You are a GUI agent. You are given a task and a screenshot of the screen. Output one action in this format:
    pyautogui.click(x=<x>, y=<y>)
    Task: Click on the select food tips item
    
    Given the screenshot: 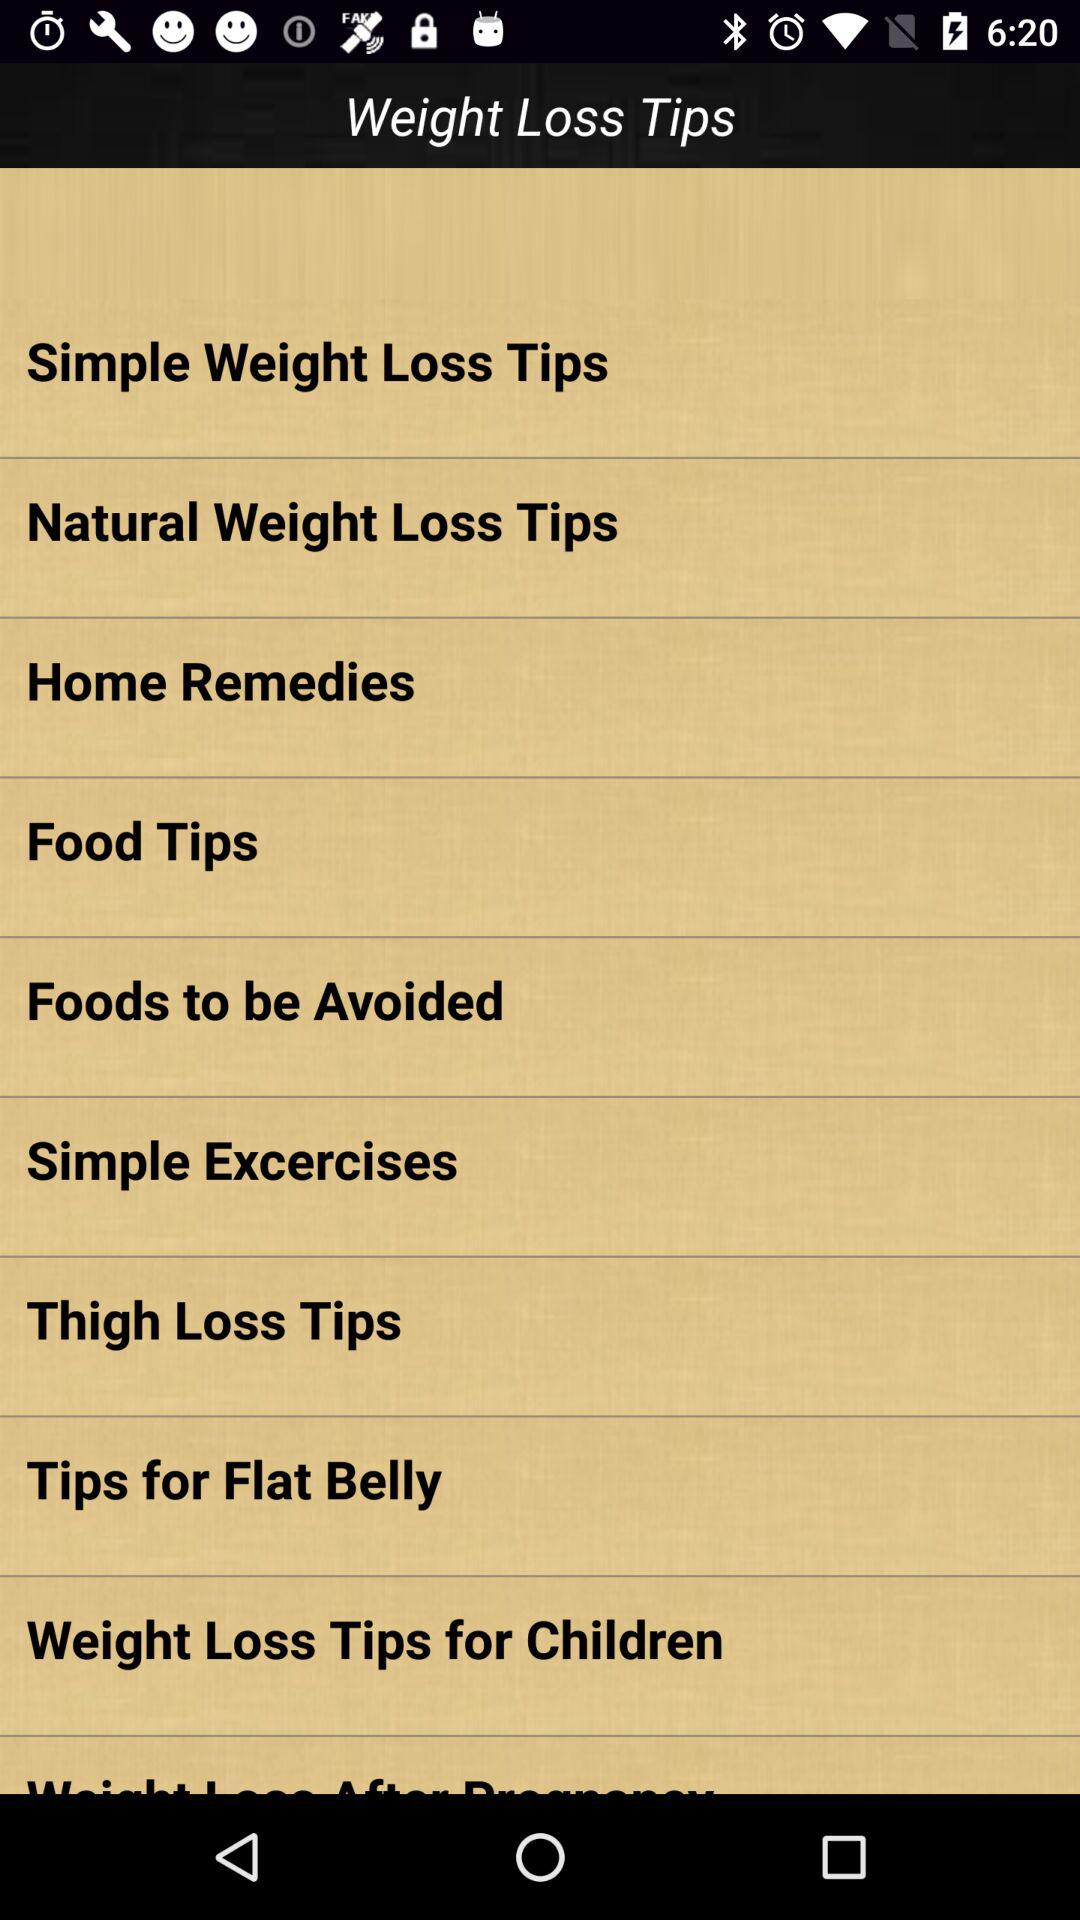 What is the action you would take?
    pyautogui.click(x=540, y=839)
    